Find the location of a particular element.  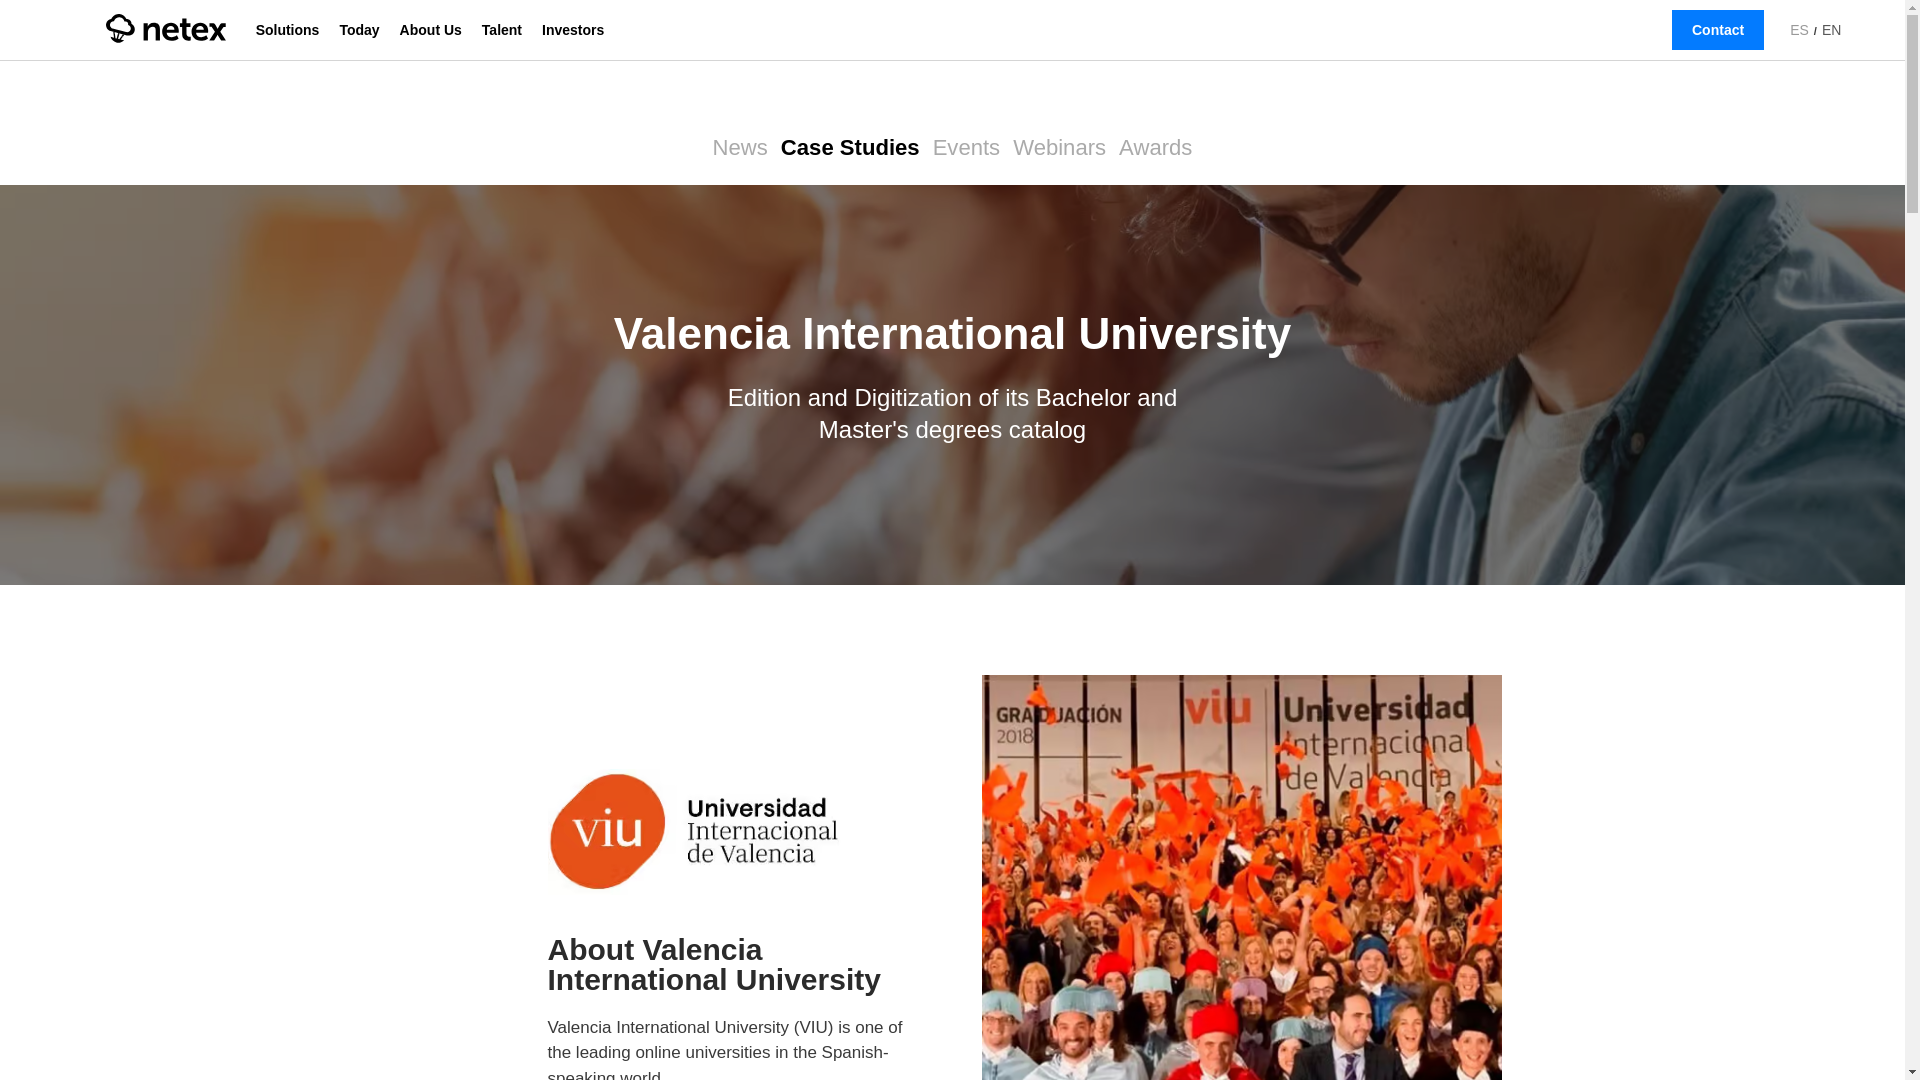

News is located at coordinates (740, 148).